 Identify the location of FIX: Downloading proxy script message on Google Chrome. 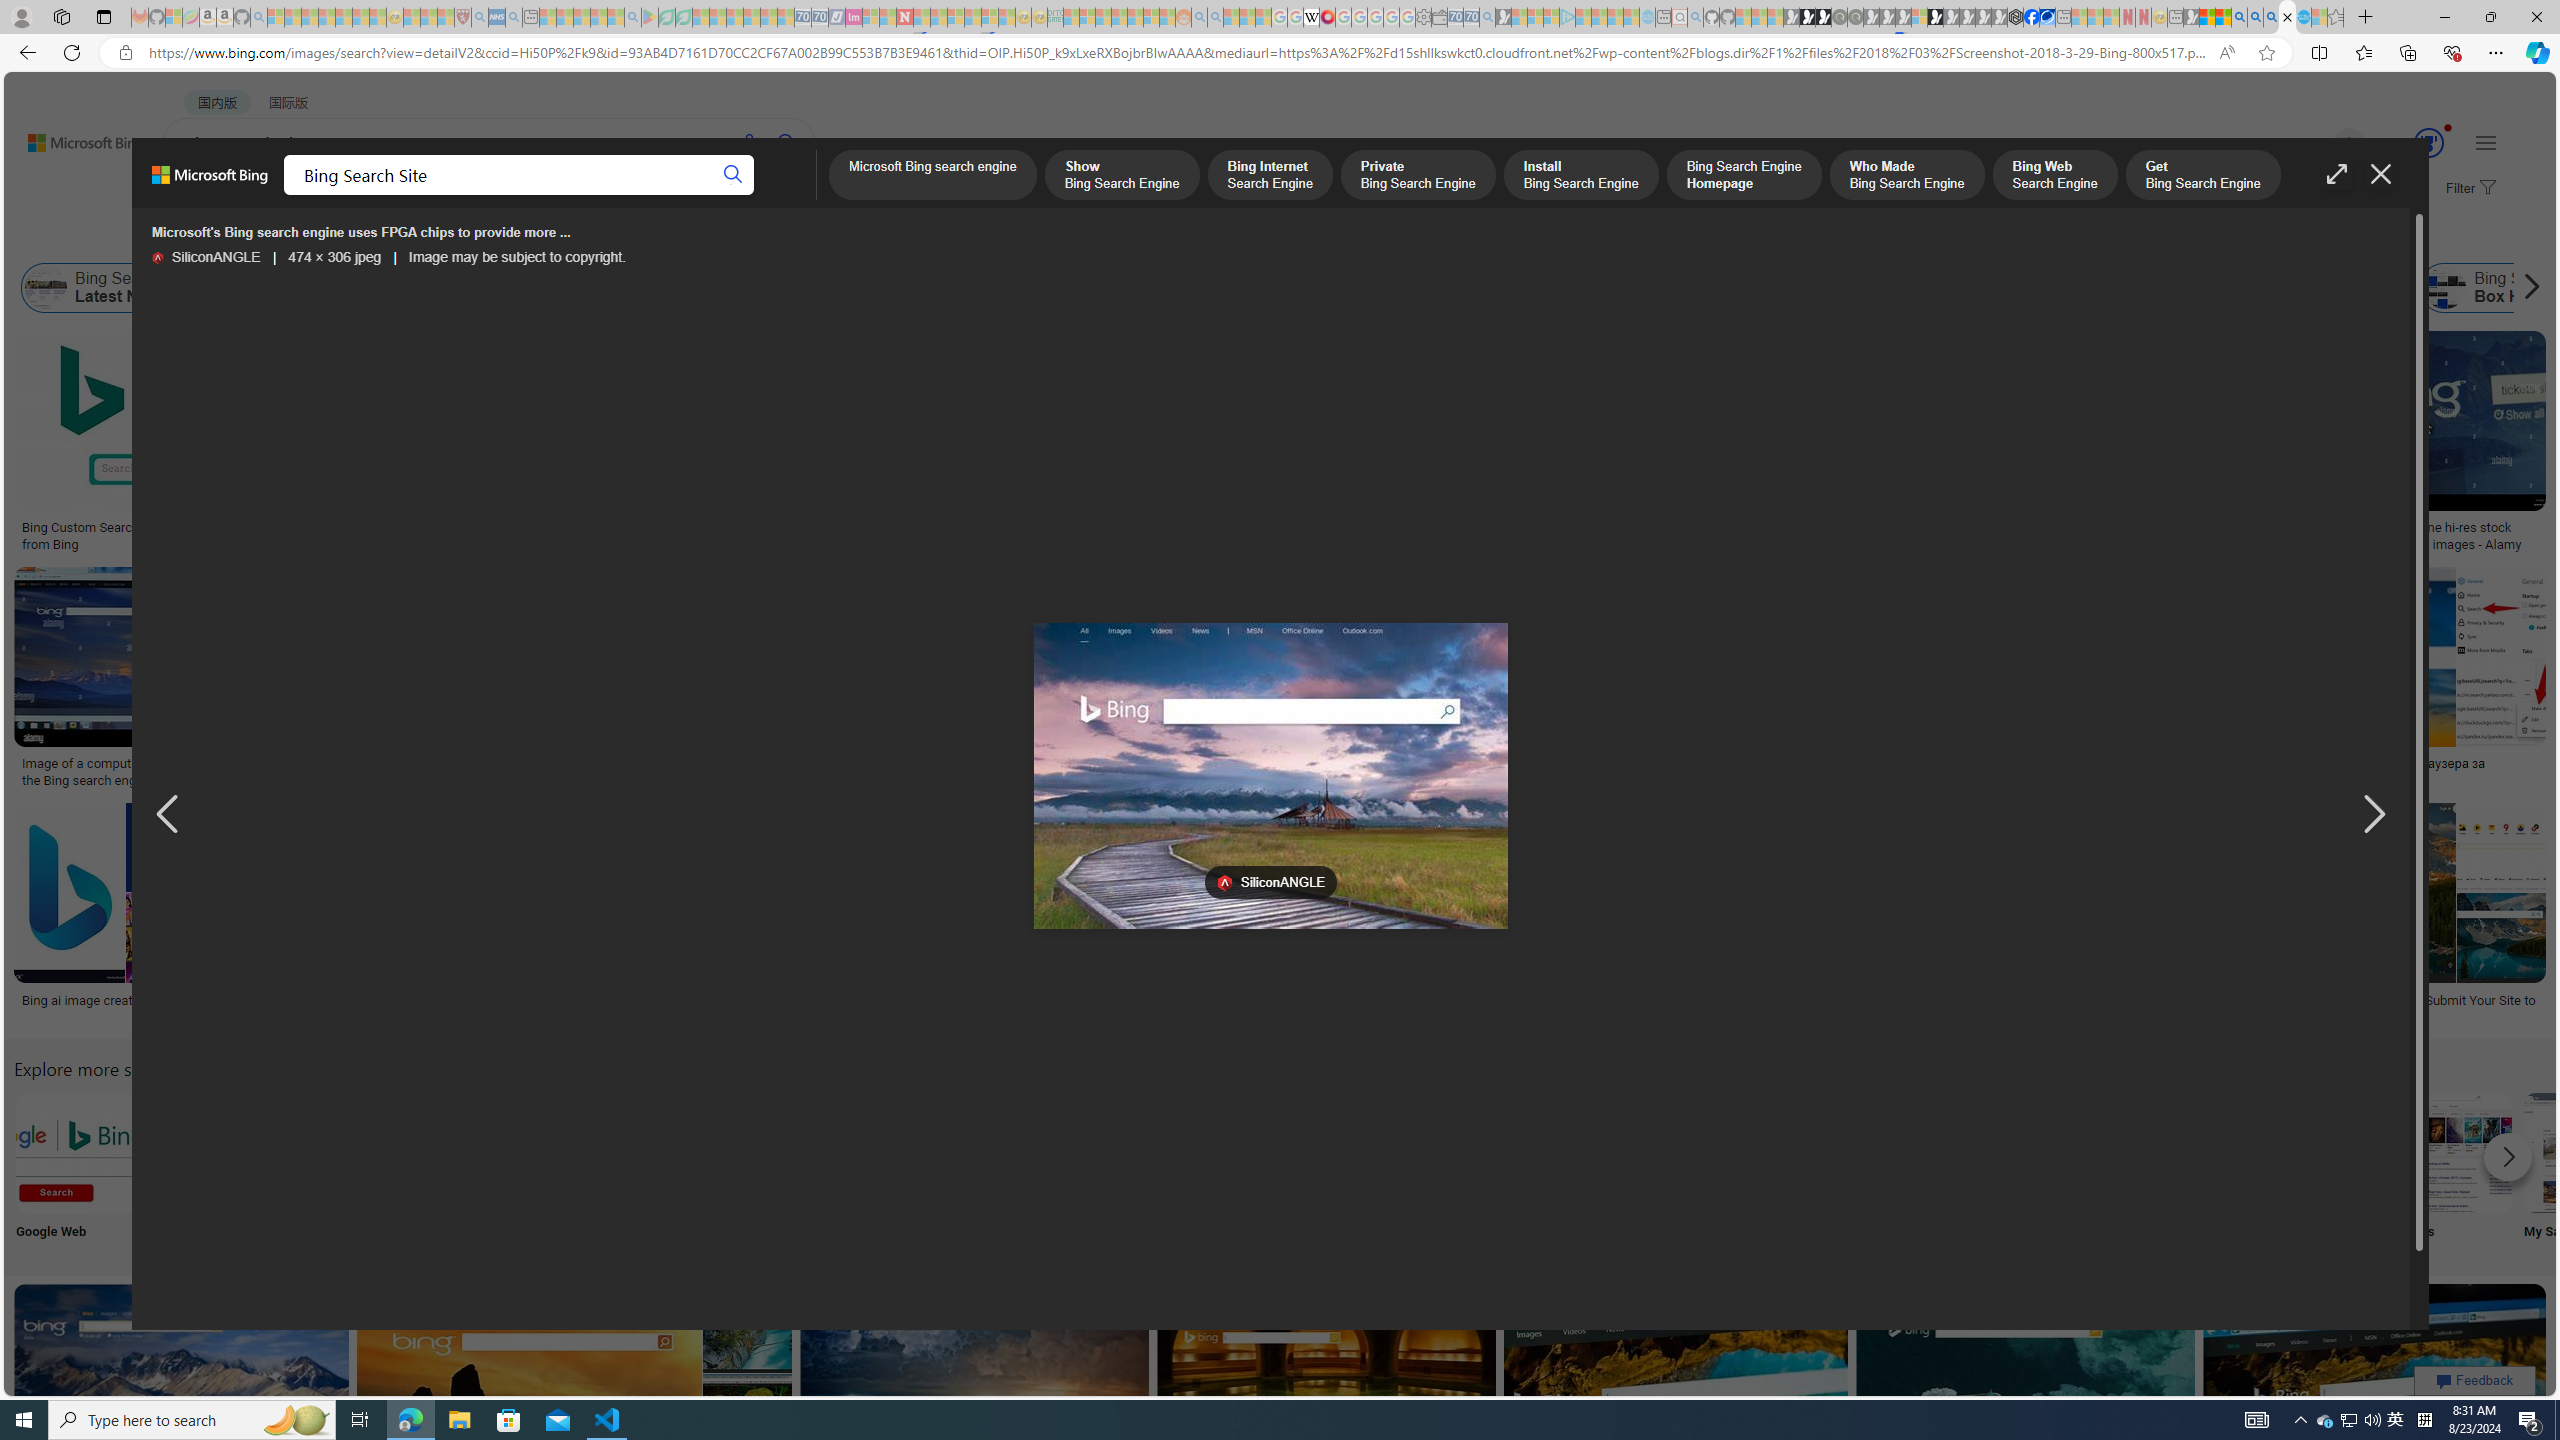
(926, 1008).